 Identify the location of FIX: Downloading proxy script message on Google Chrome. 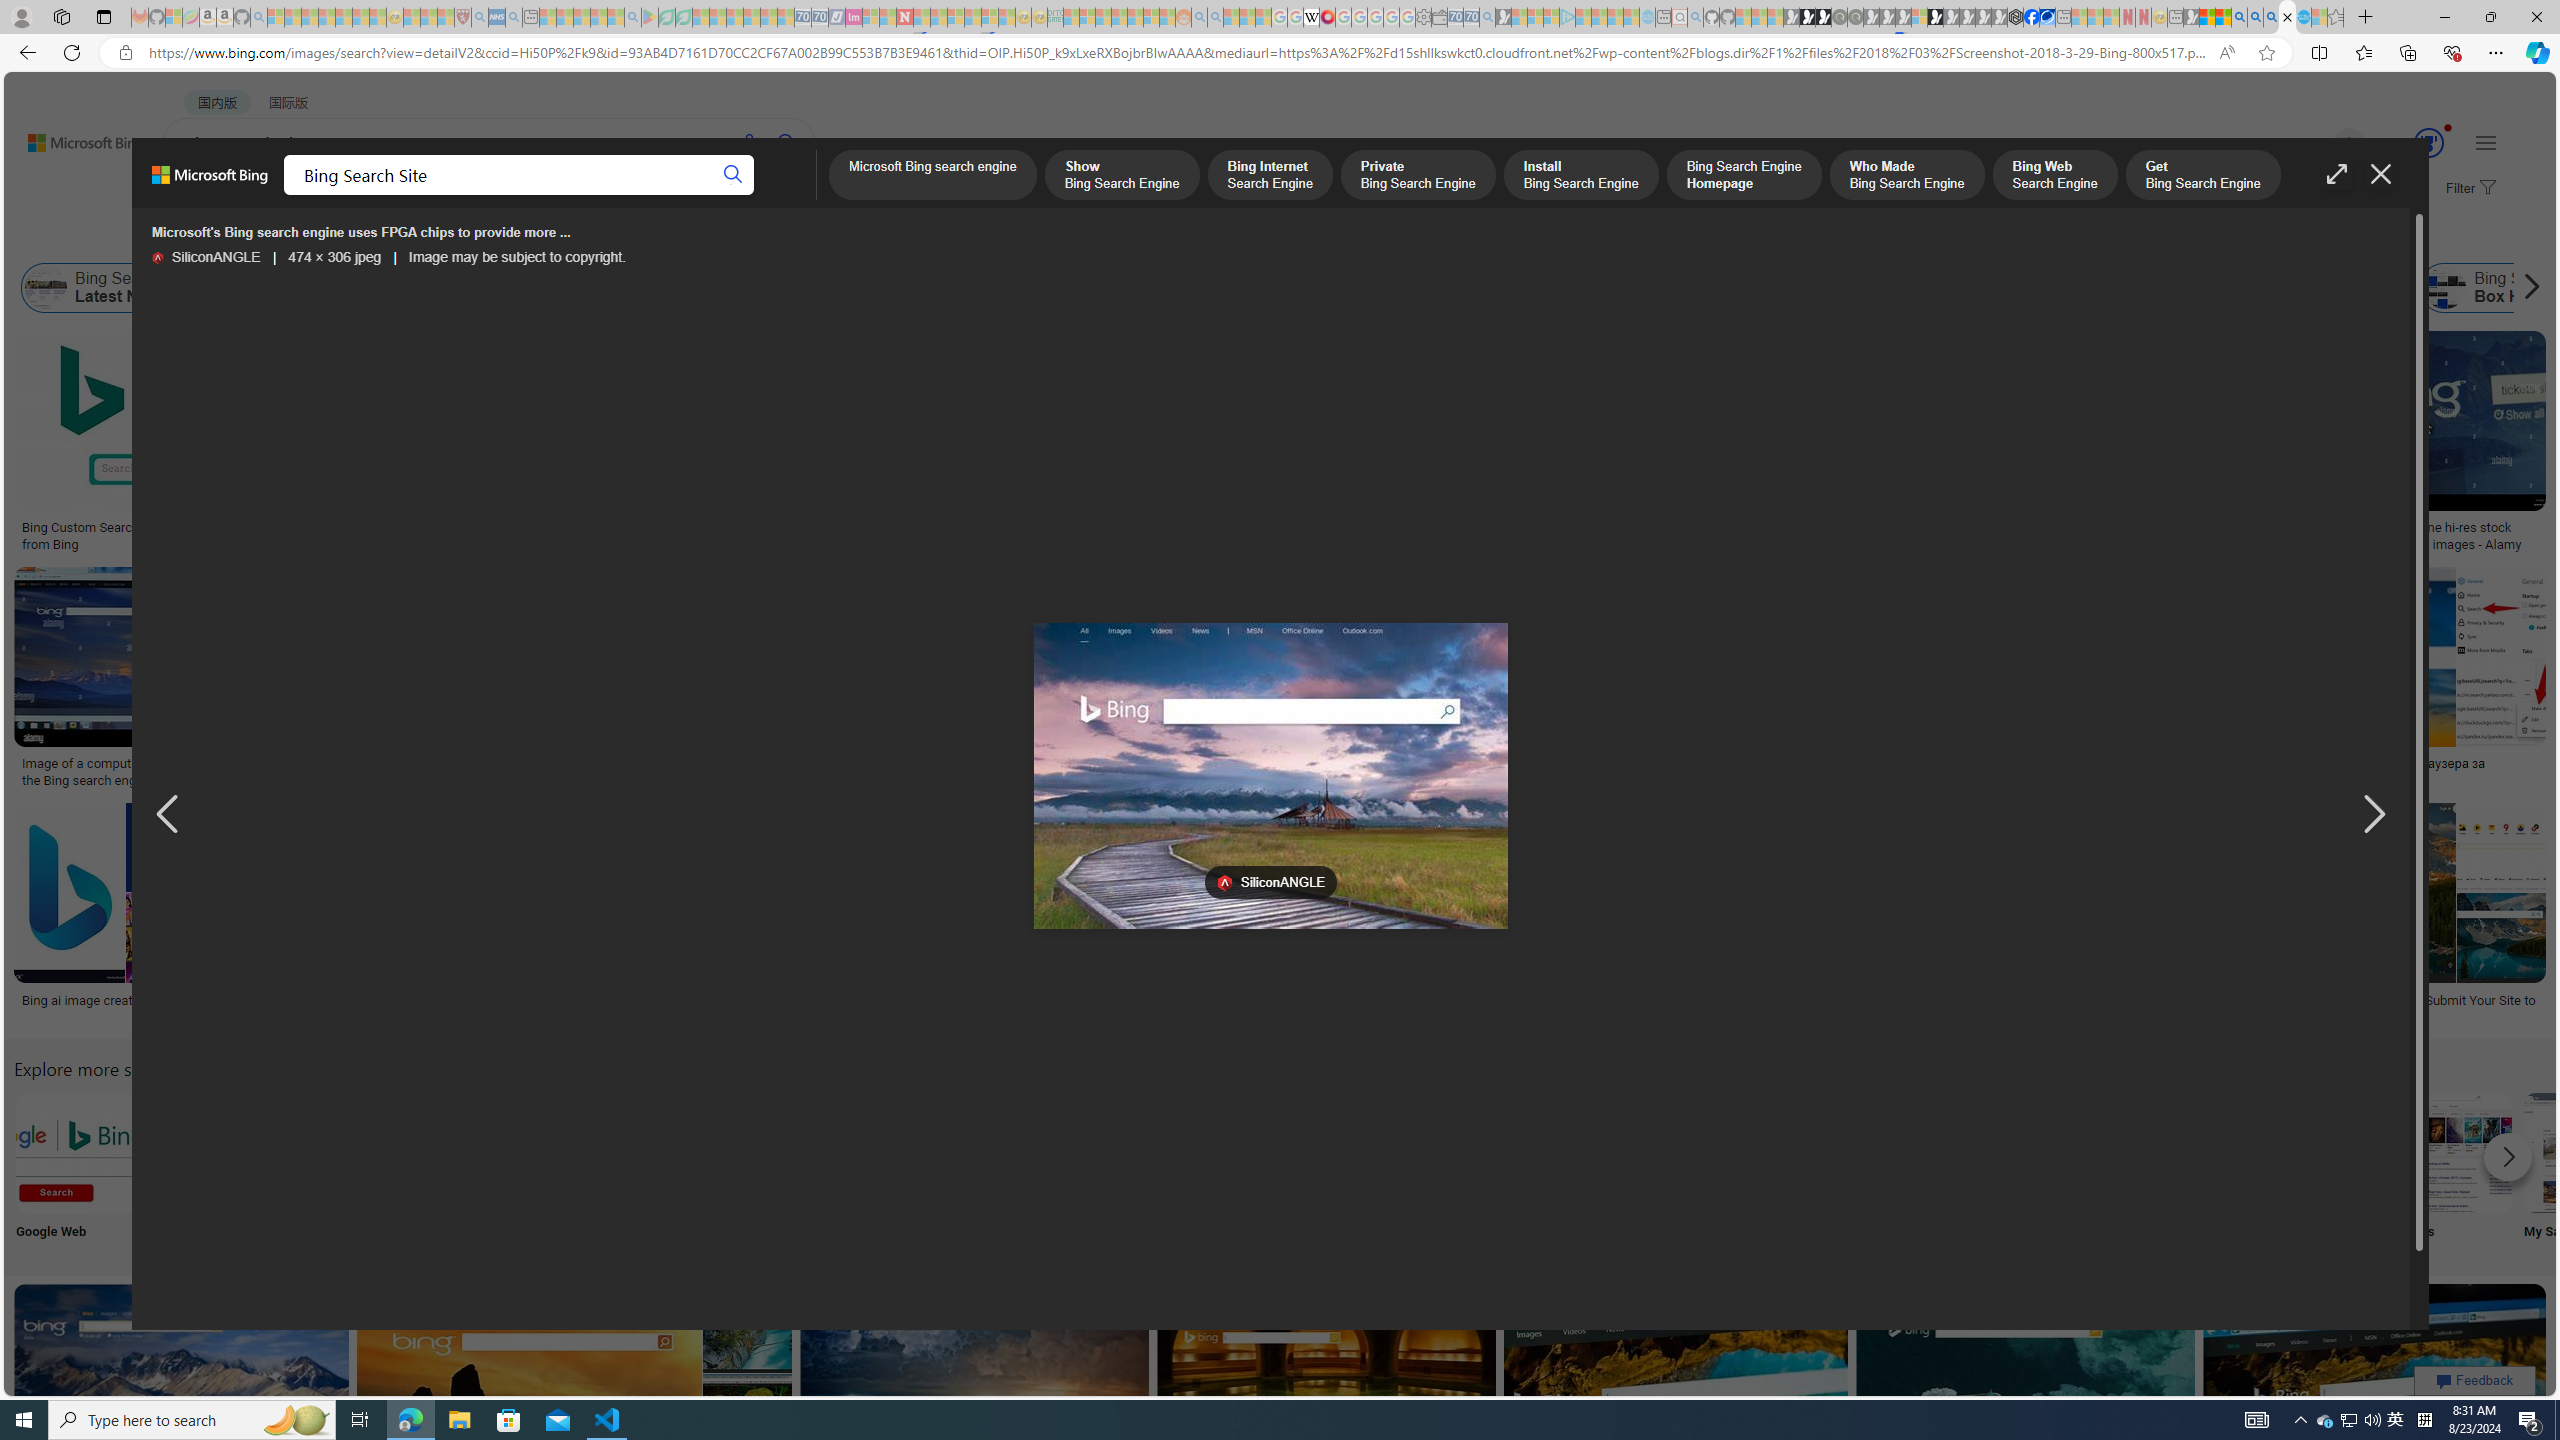
(926, 1008).